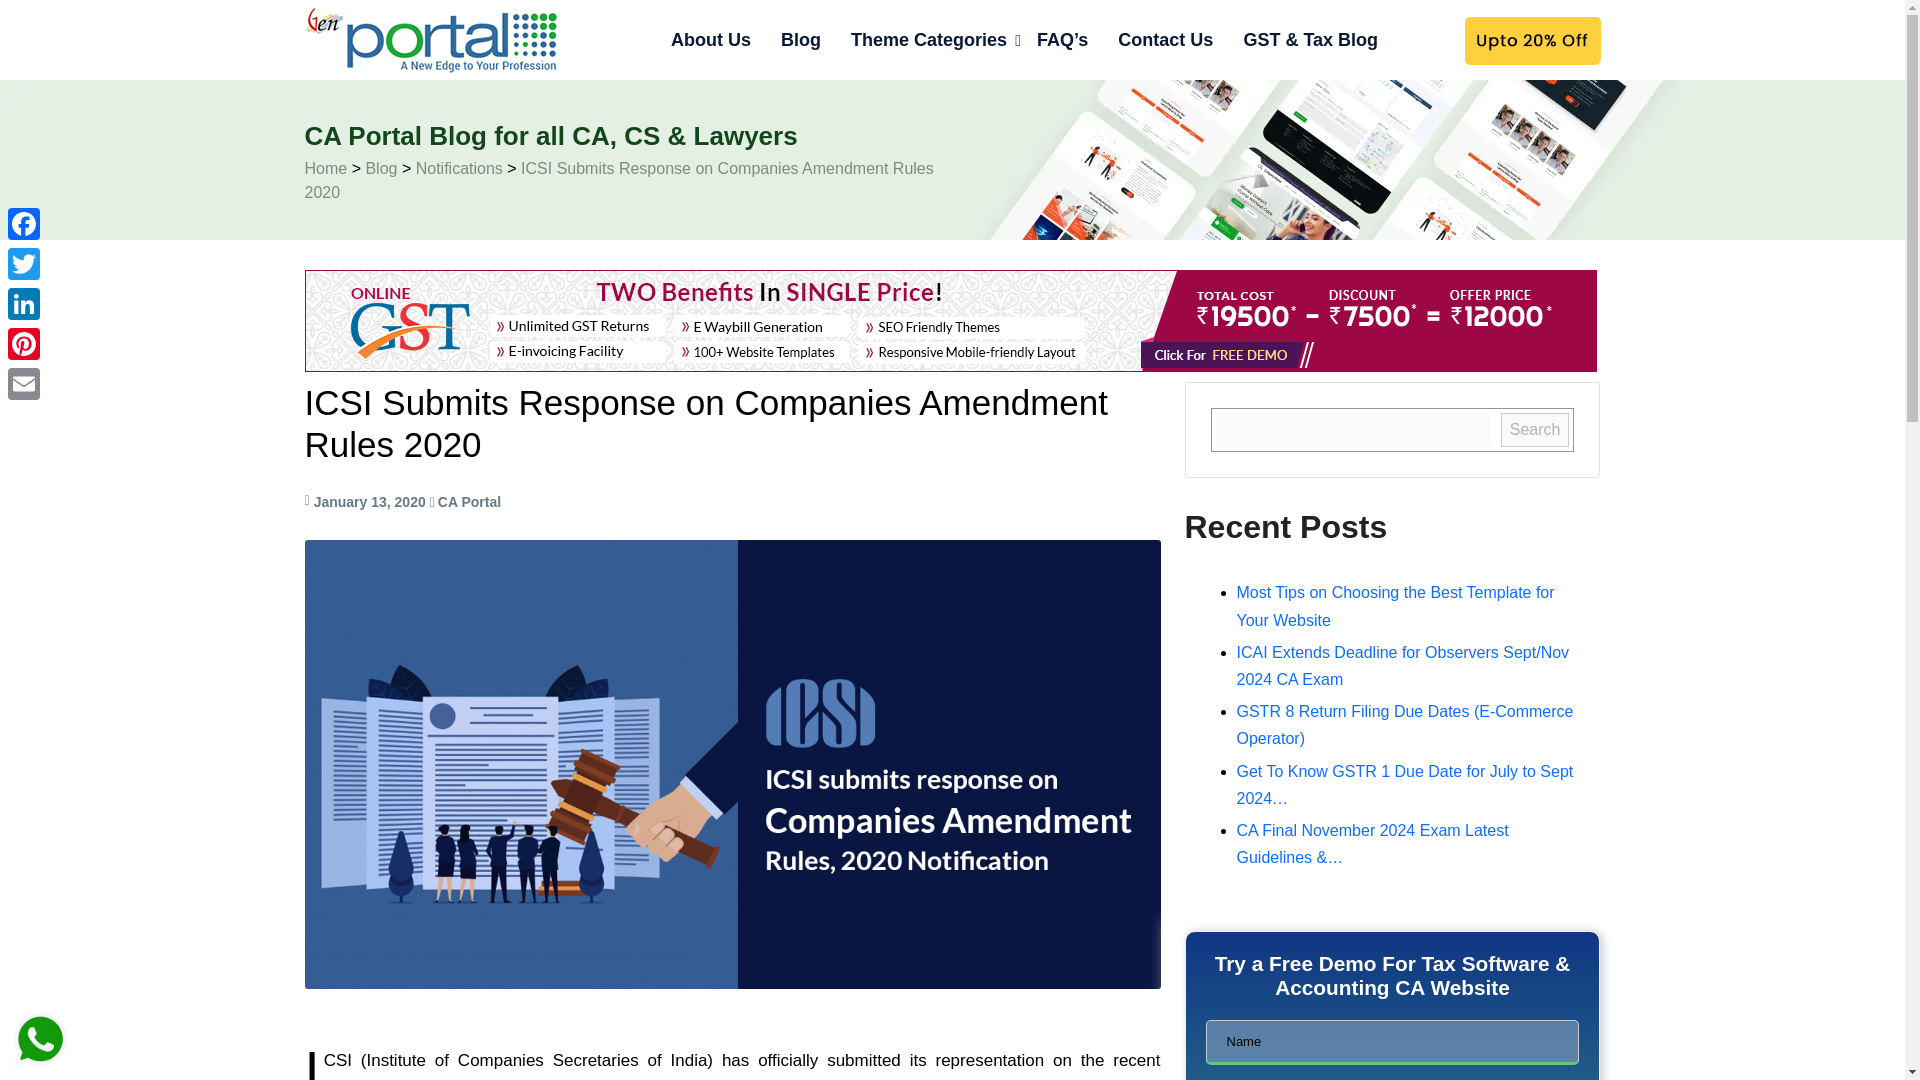 The width and height of the screenshot is (1920, 1080). What do you see at coordinates (1530, 40) in the screenshot?
I see `Quote Now` at bounding box center [1530, 40].